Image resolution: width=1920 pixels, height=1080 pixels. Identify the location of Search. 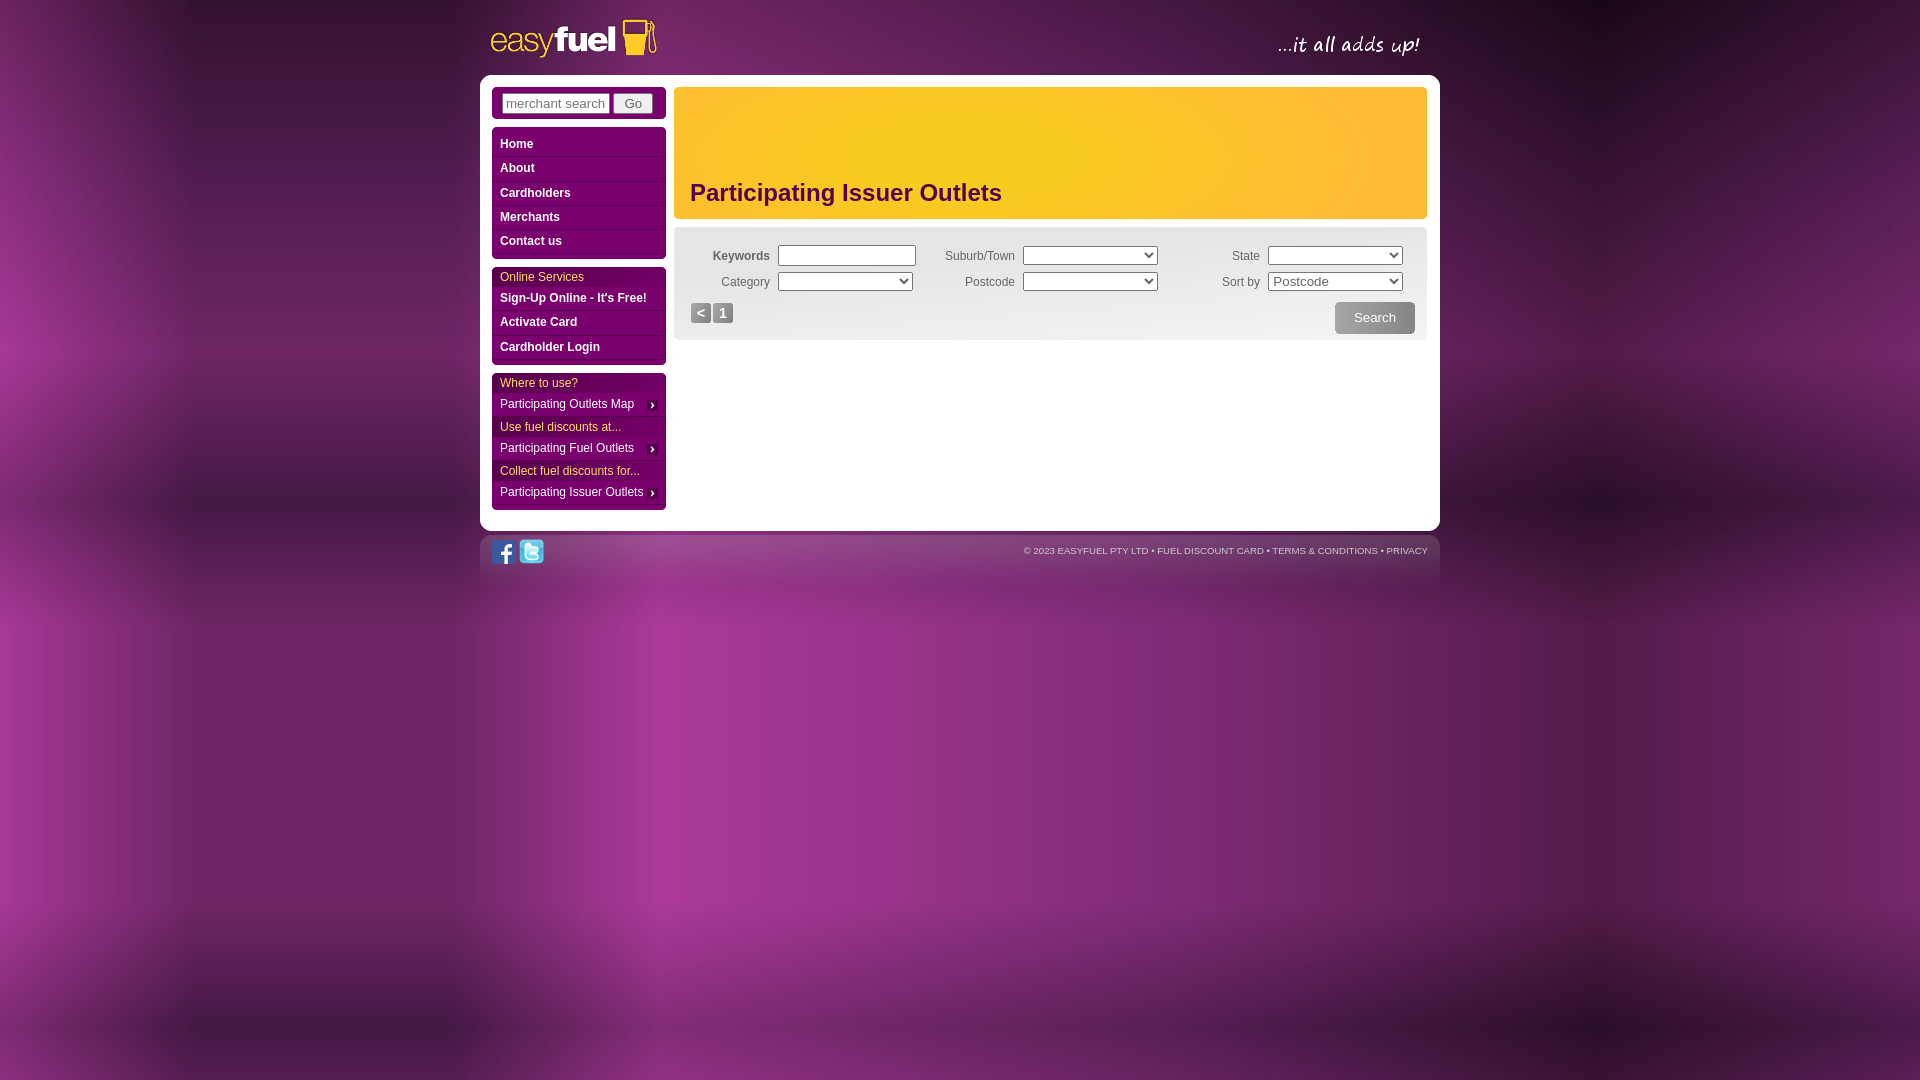
(1375, 318).